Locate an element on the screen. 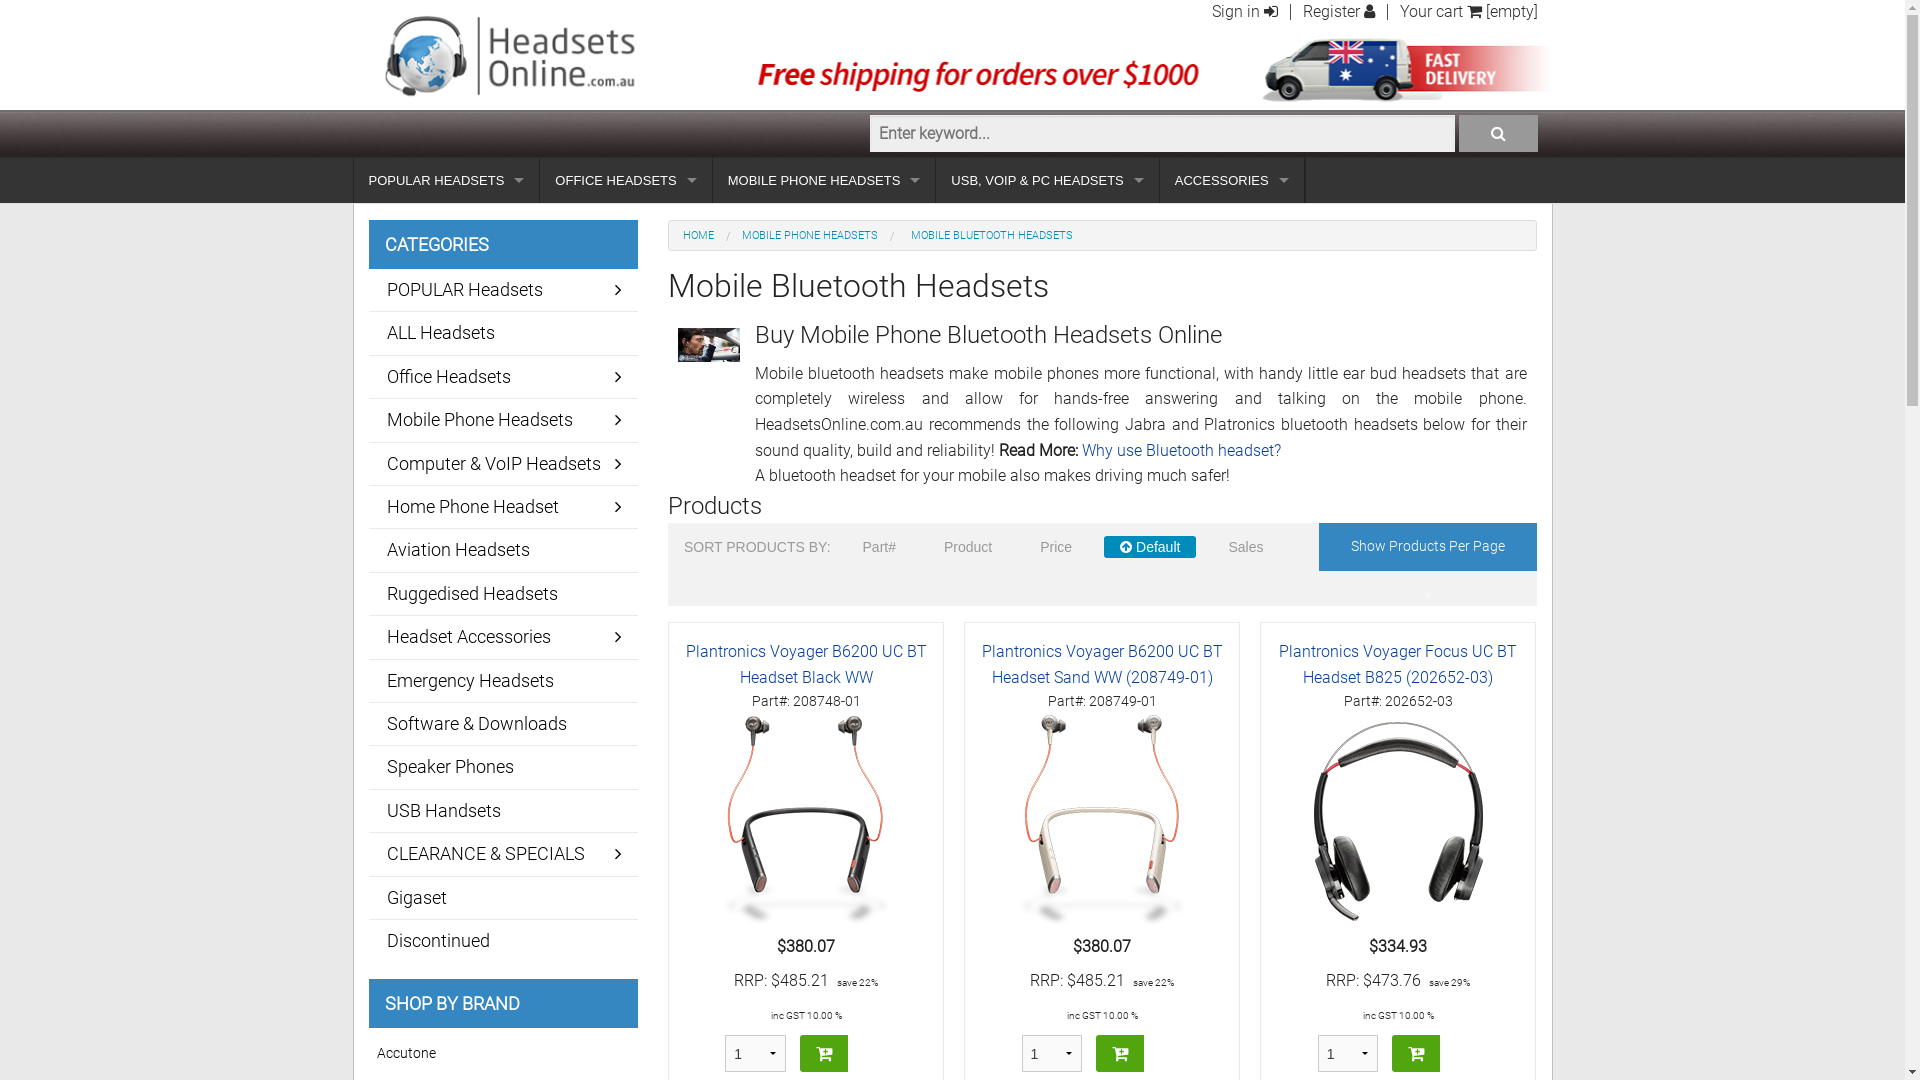 The image size is (1920, 1080). Discontinued is located at coordinates (503, 941).